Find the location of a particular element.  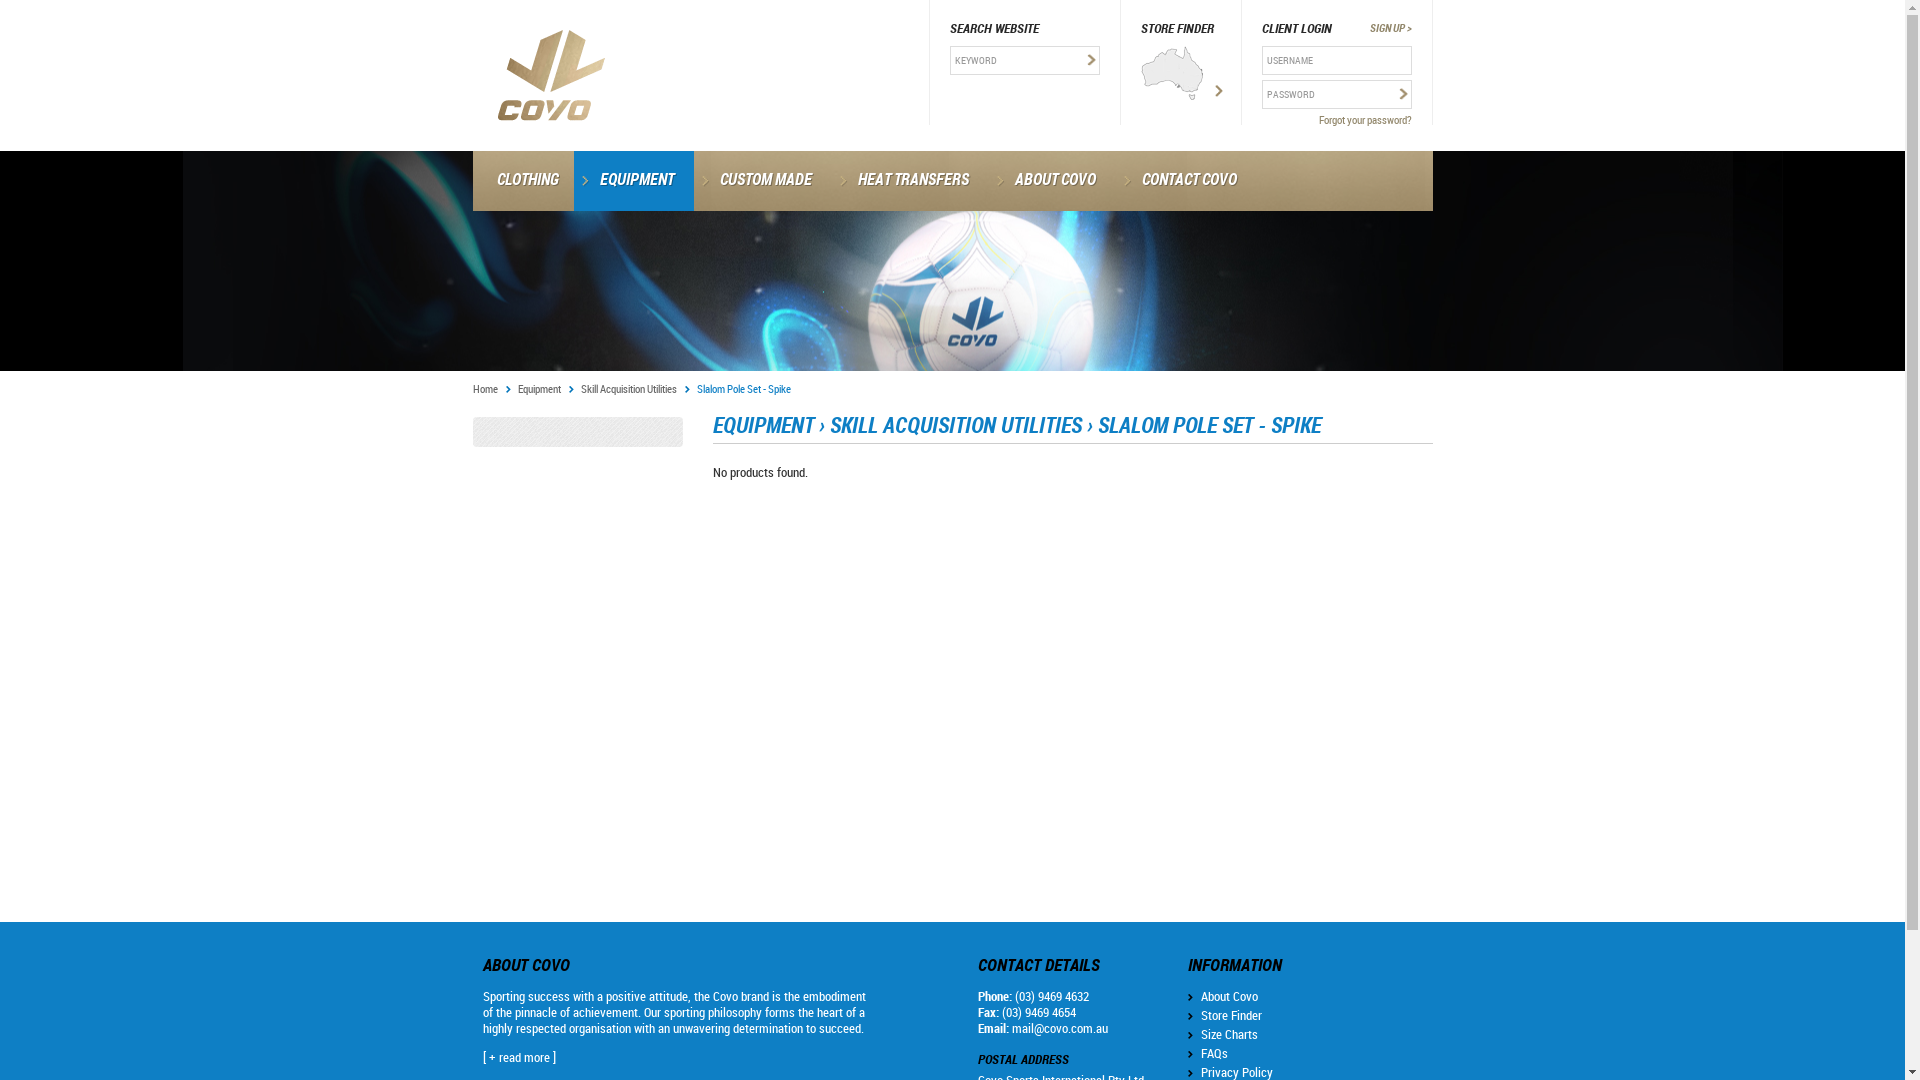

CONTACT COVO is located at coordinates (1186, 181).